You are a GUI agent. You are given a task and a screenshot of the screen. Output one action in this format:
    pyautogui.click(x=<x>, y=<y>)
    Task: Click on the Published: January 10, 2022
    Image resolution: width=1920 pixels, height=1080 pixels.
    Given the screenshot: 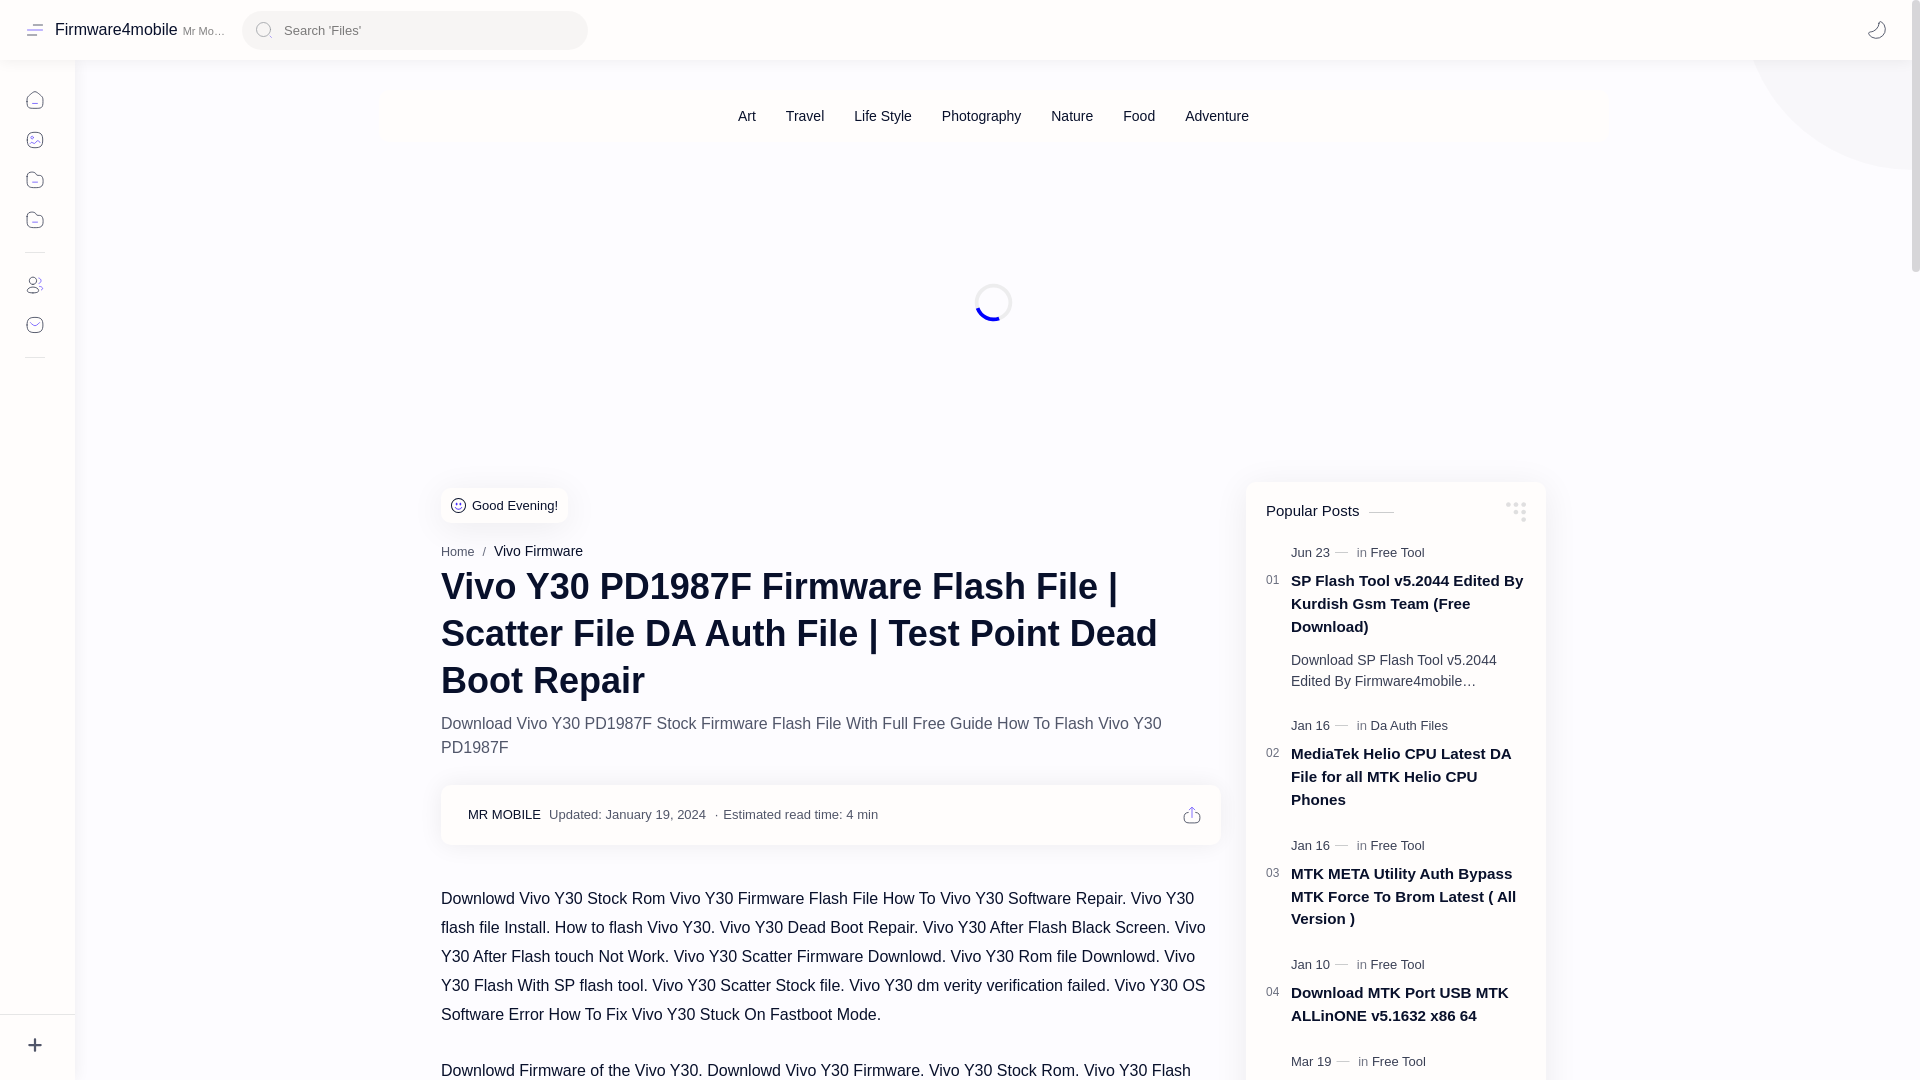 What is the action you would take?
    pyautogui.click(x=1322, y=964)
    